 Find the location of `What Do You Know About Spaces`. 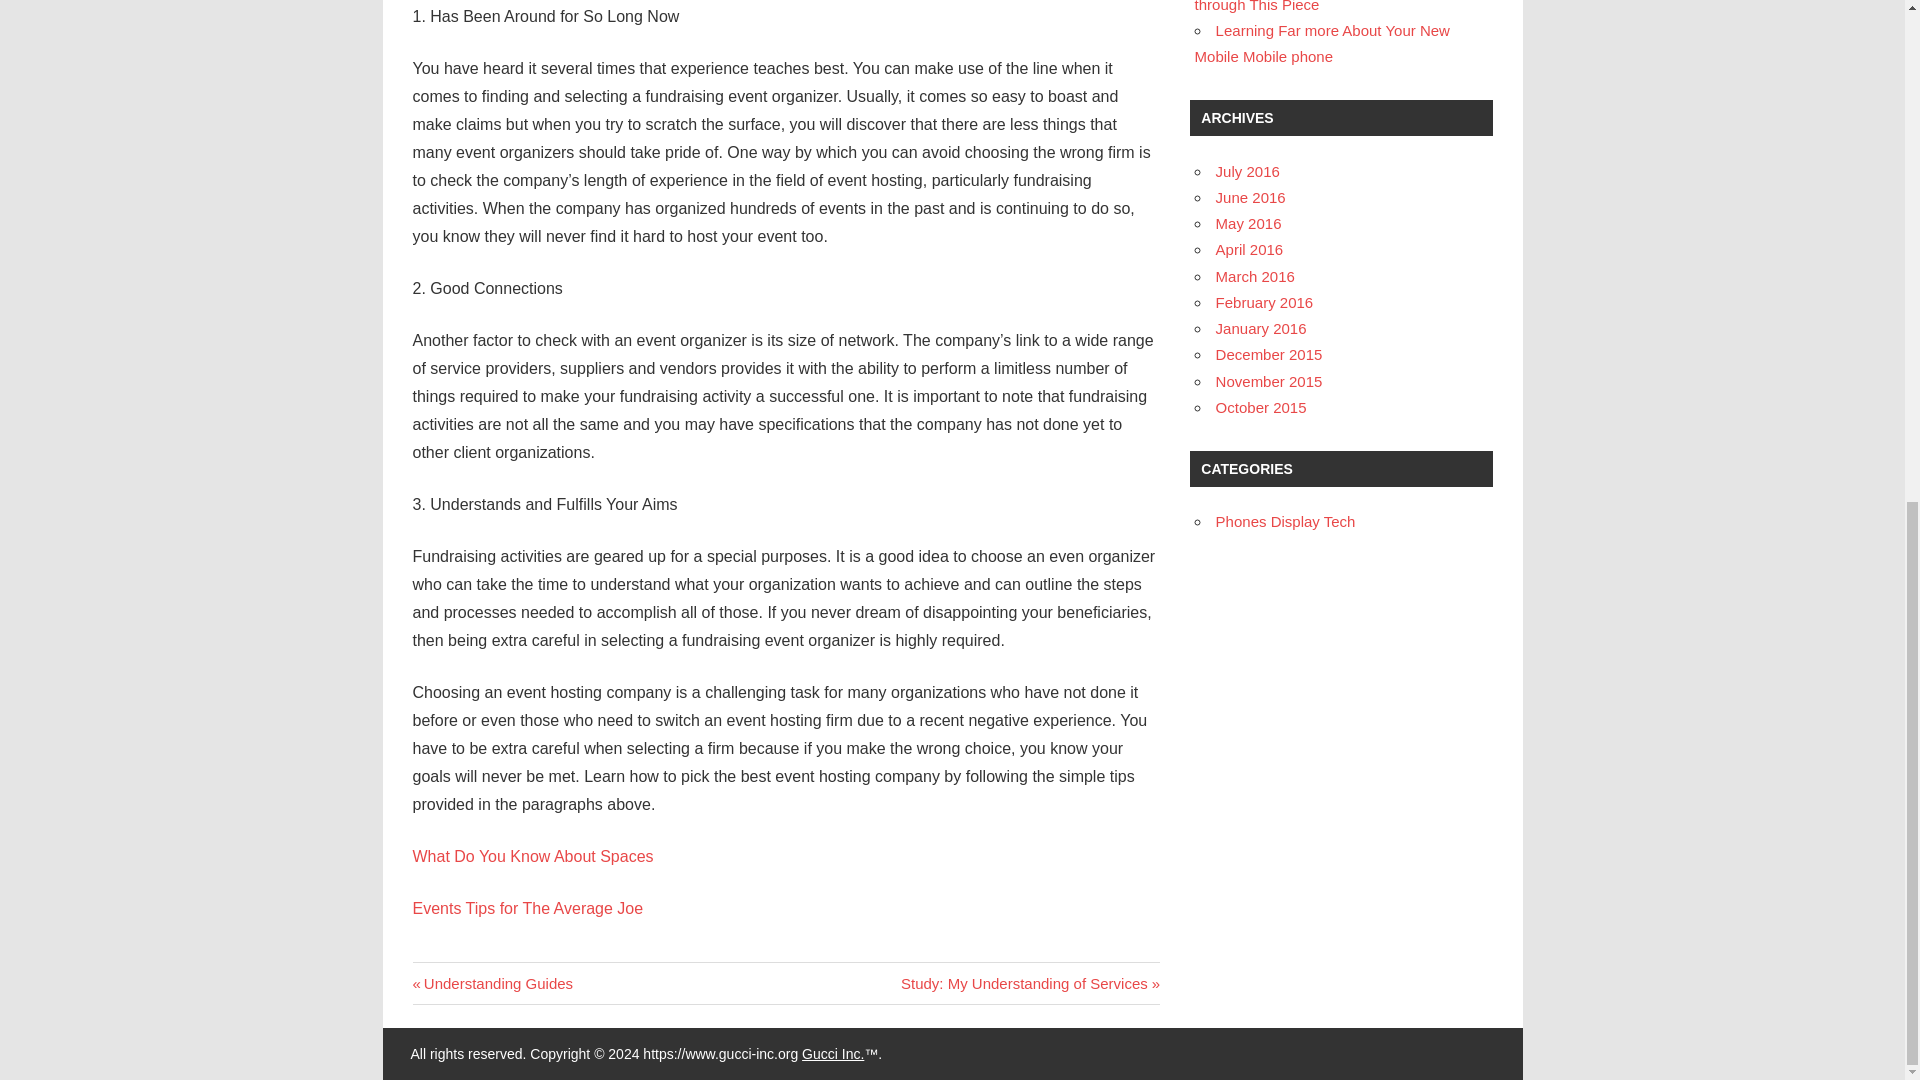

What Do You Know About Spaces is located at coordinates (1248, 223).